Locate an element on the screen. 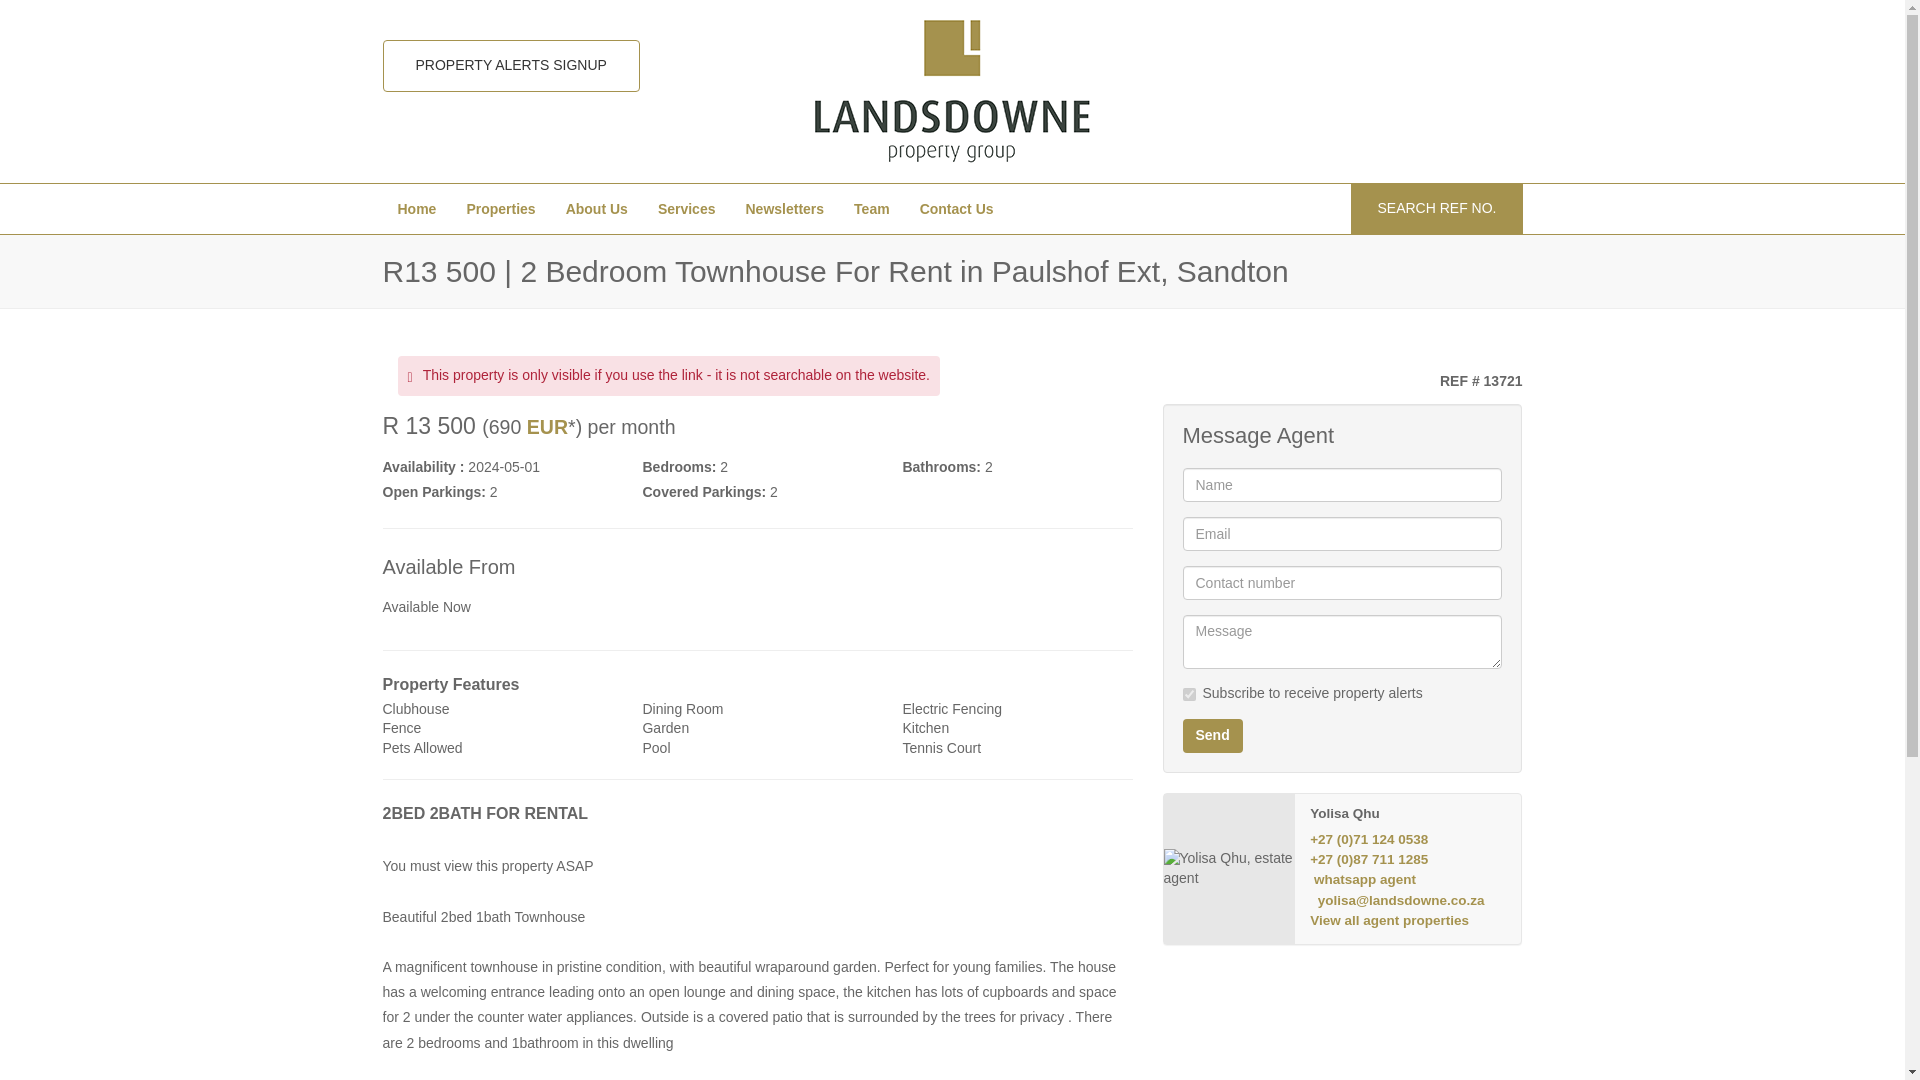  on is located at coordinates (1188, 694).